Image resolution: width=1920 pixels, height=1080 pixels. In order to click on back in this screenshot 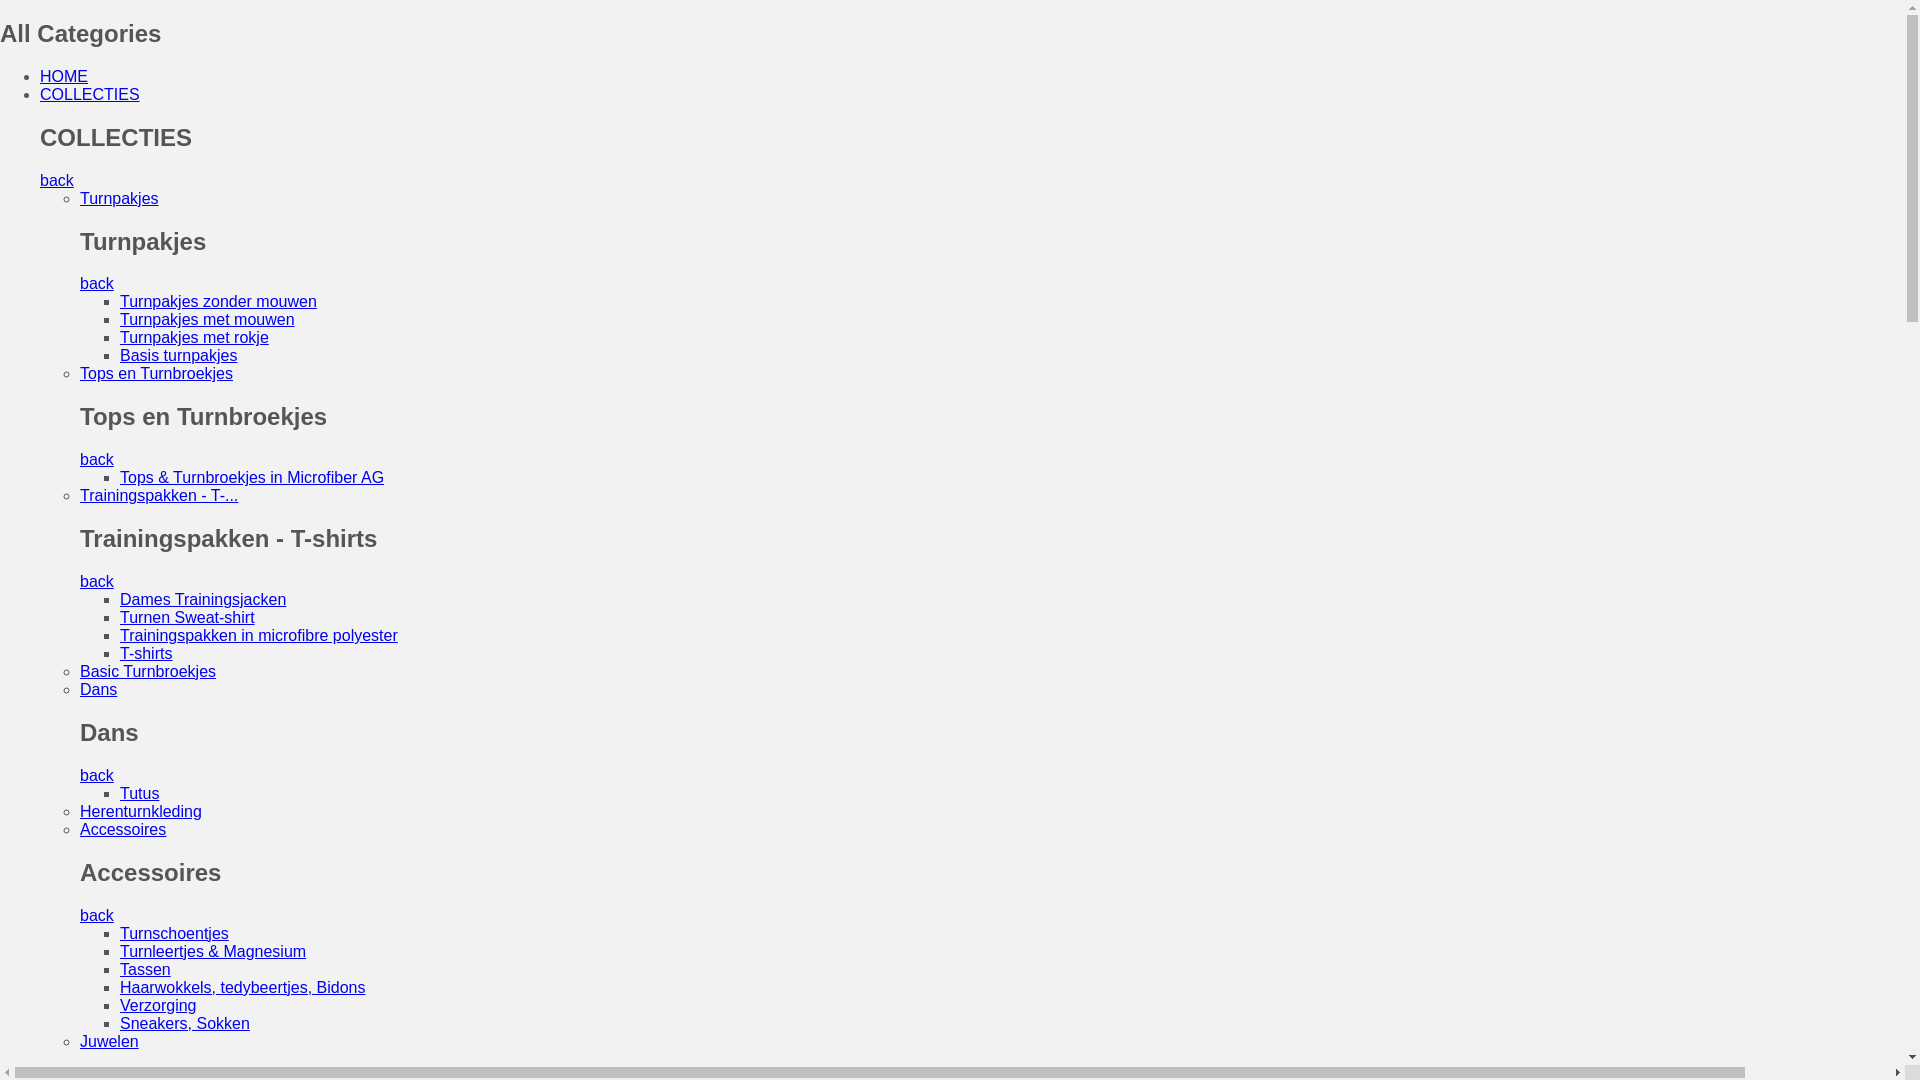, I will do `click(57, 180)`.